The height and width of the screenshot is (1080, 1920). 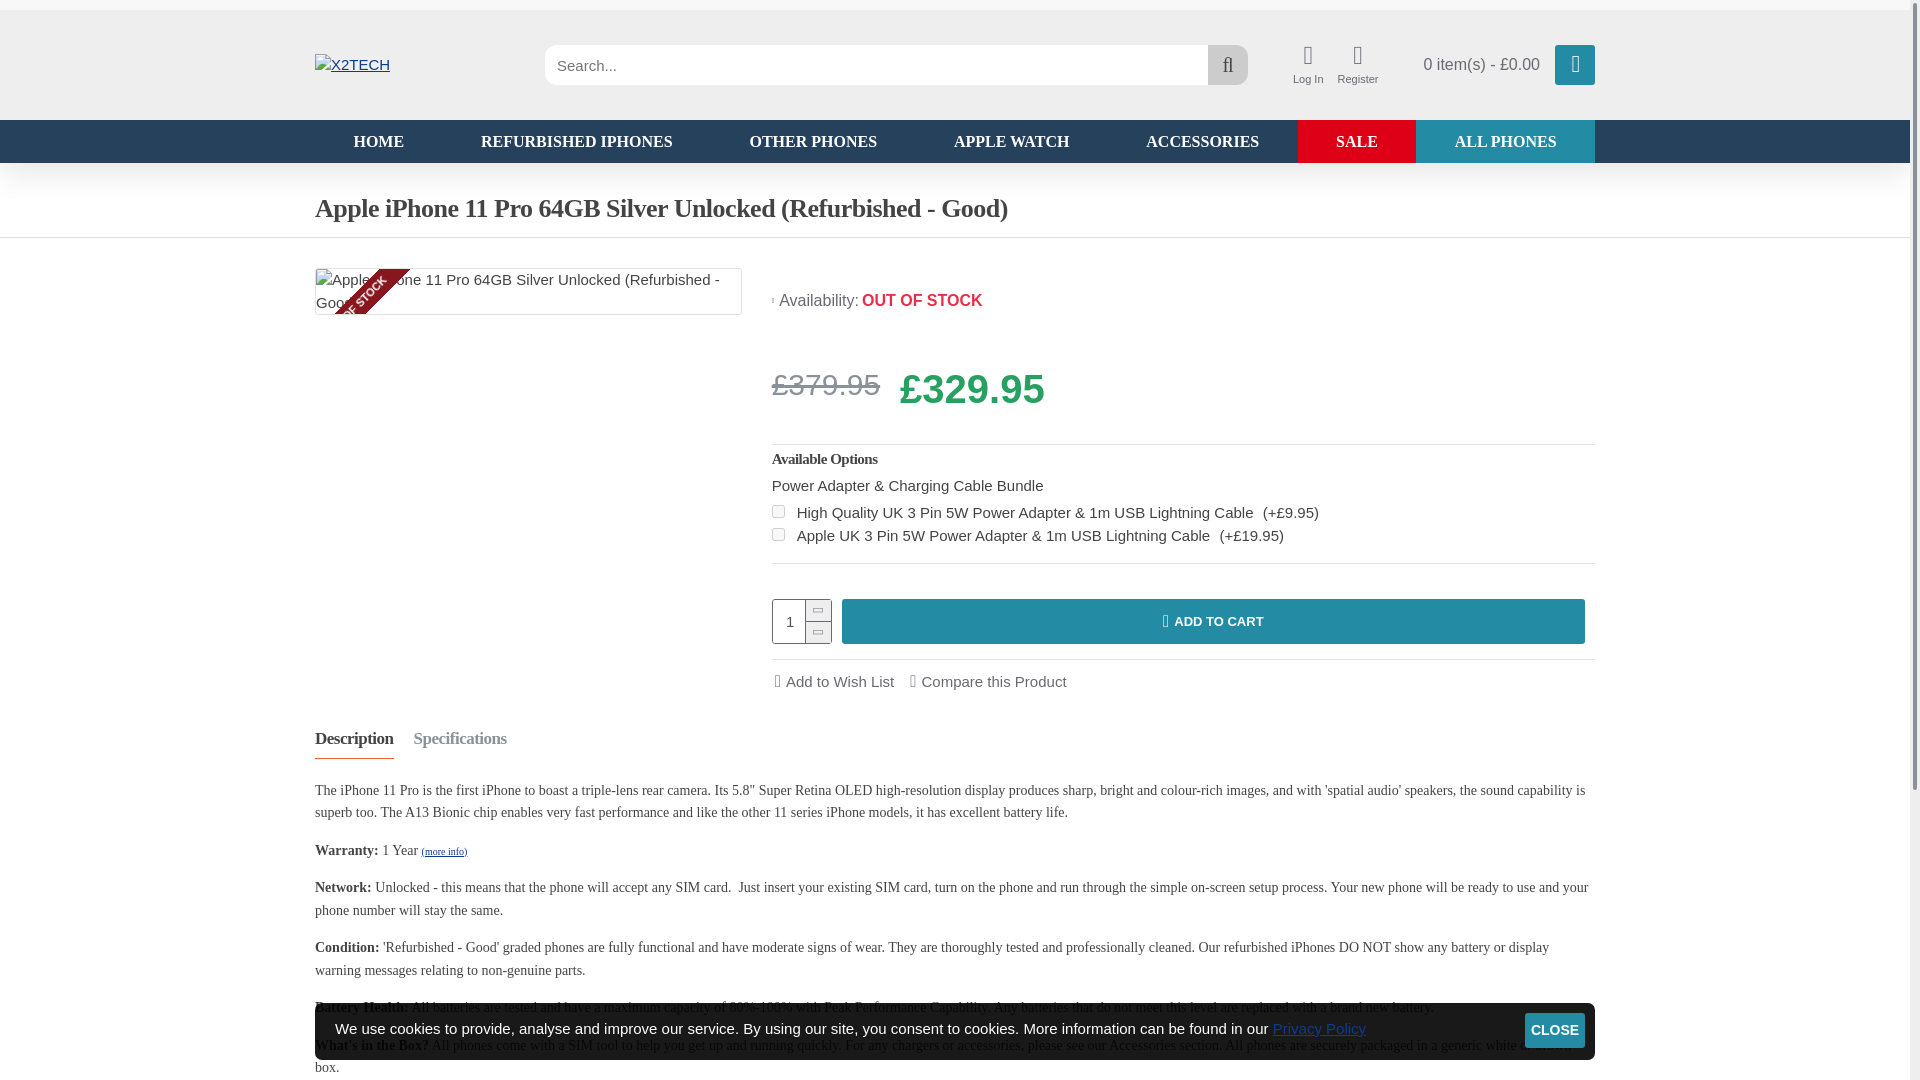 What do you see at coordinates (576, 141) in the screenshot?
I see `REFURBISHED IPHONES` at bounding box center [576, 141].